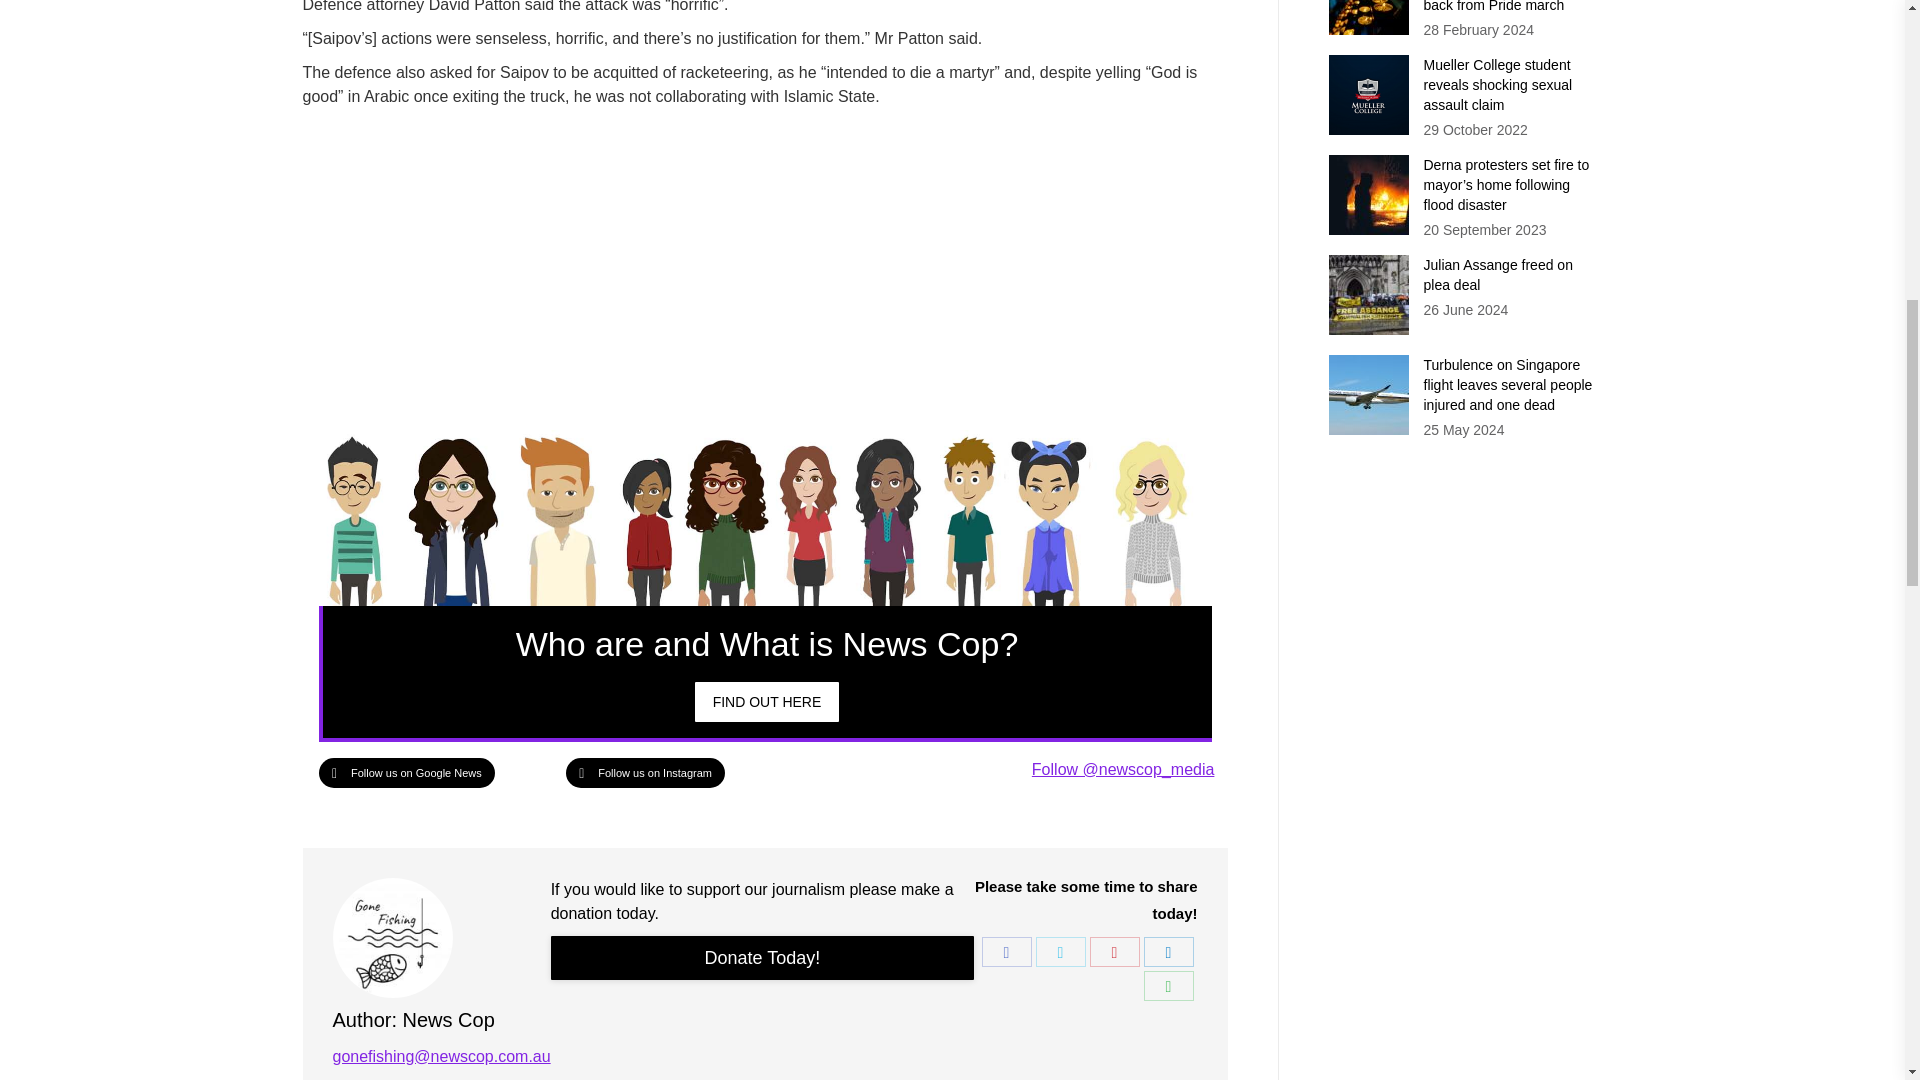  What do you see at coordinates (764, 516) in the screenshot?
I see `HD people heads` at bounding box center [764, 516].